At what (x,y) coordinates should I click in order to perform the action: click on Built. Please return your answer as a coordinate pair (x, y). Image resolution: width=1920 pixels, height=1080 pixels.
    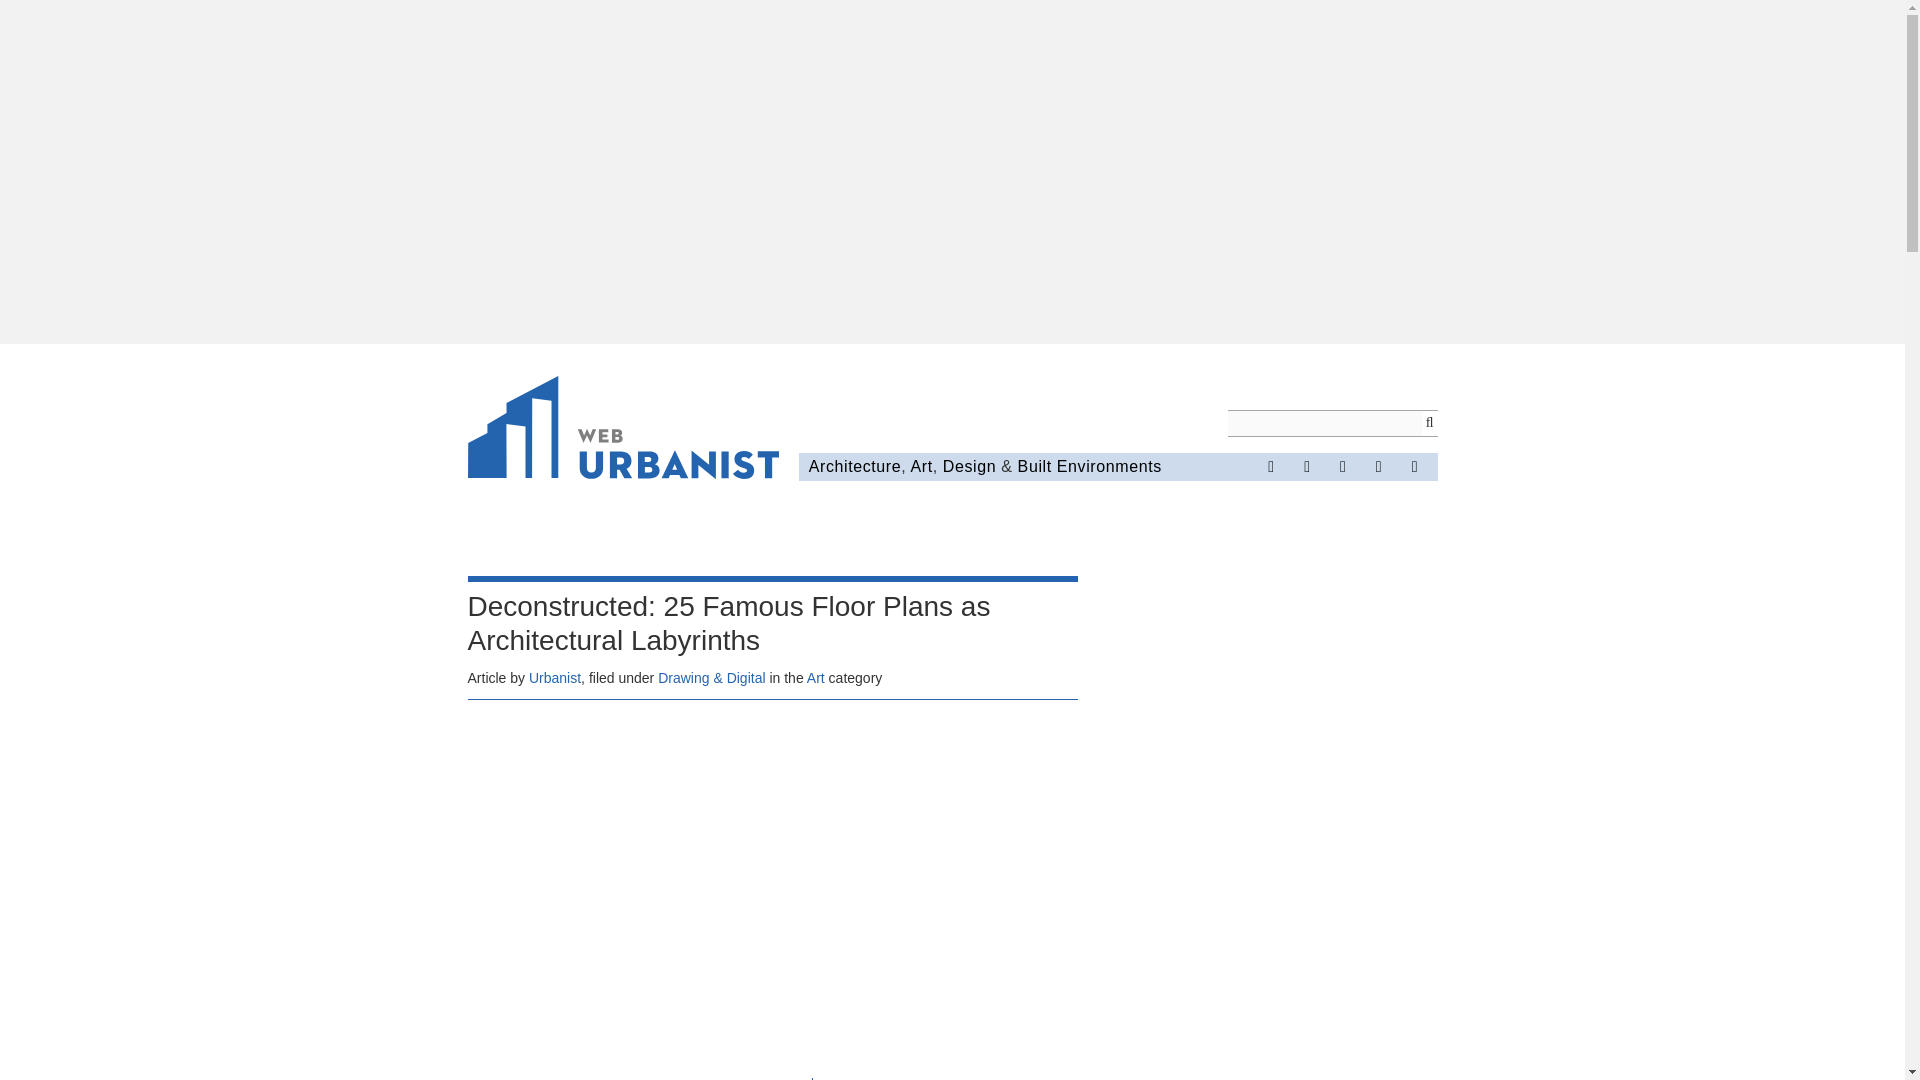
    Looking at the image, I should click on (1034, 466).